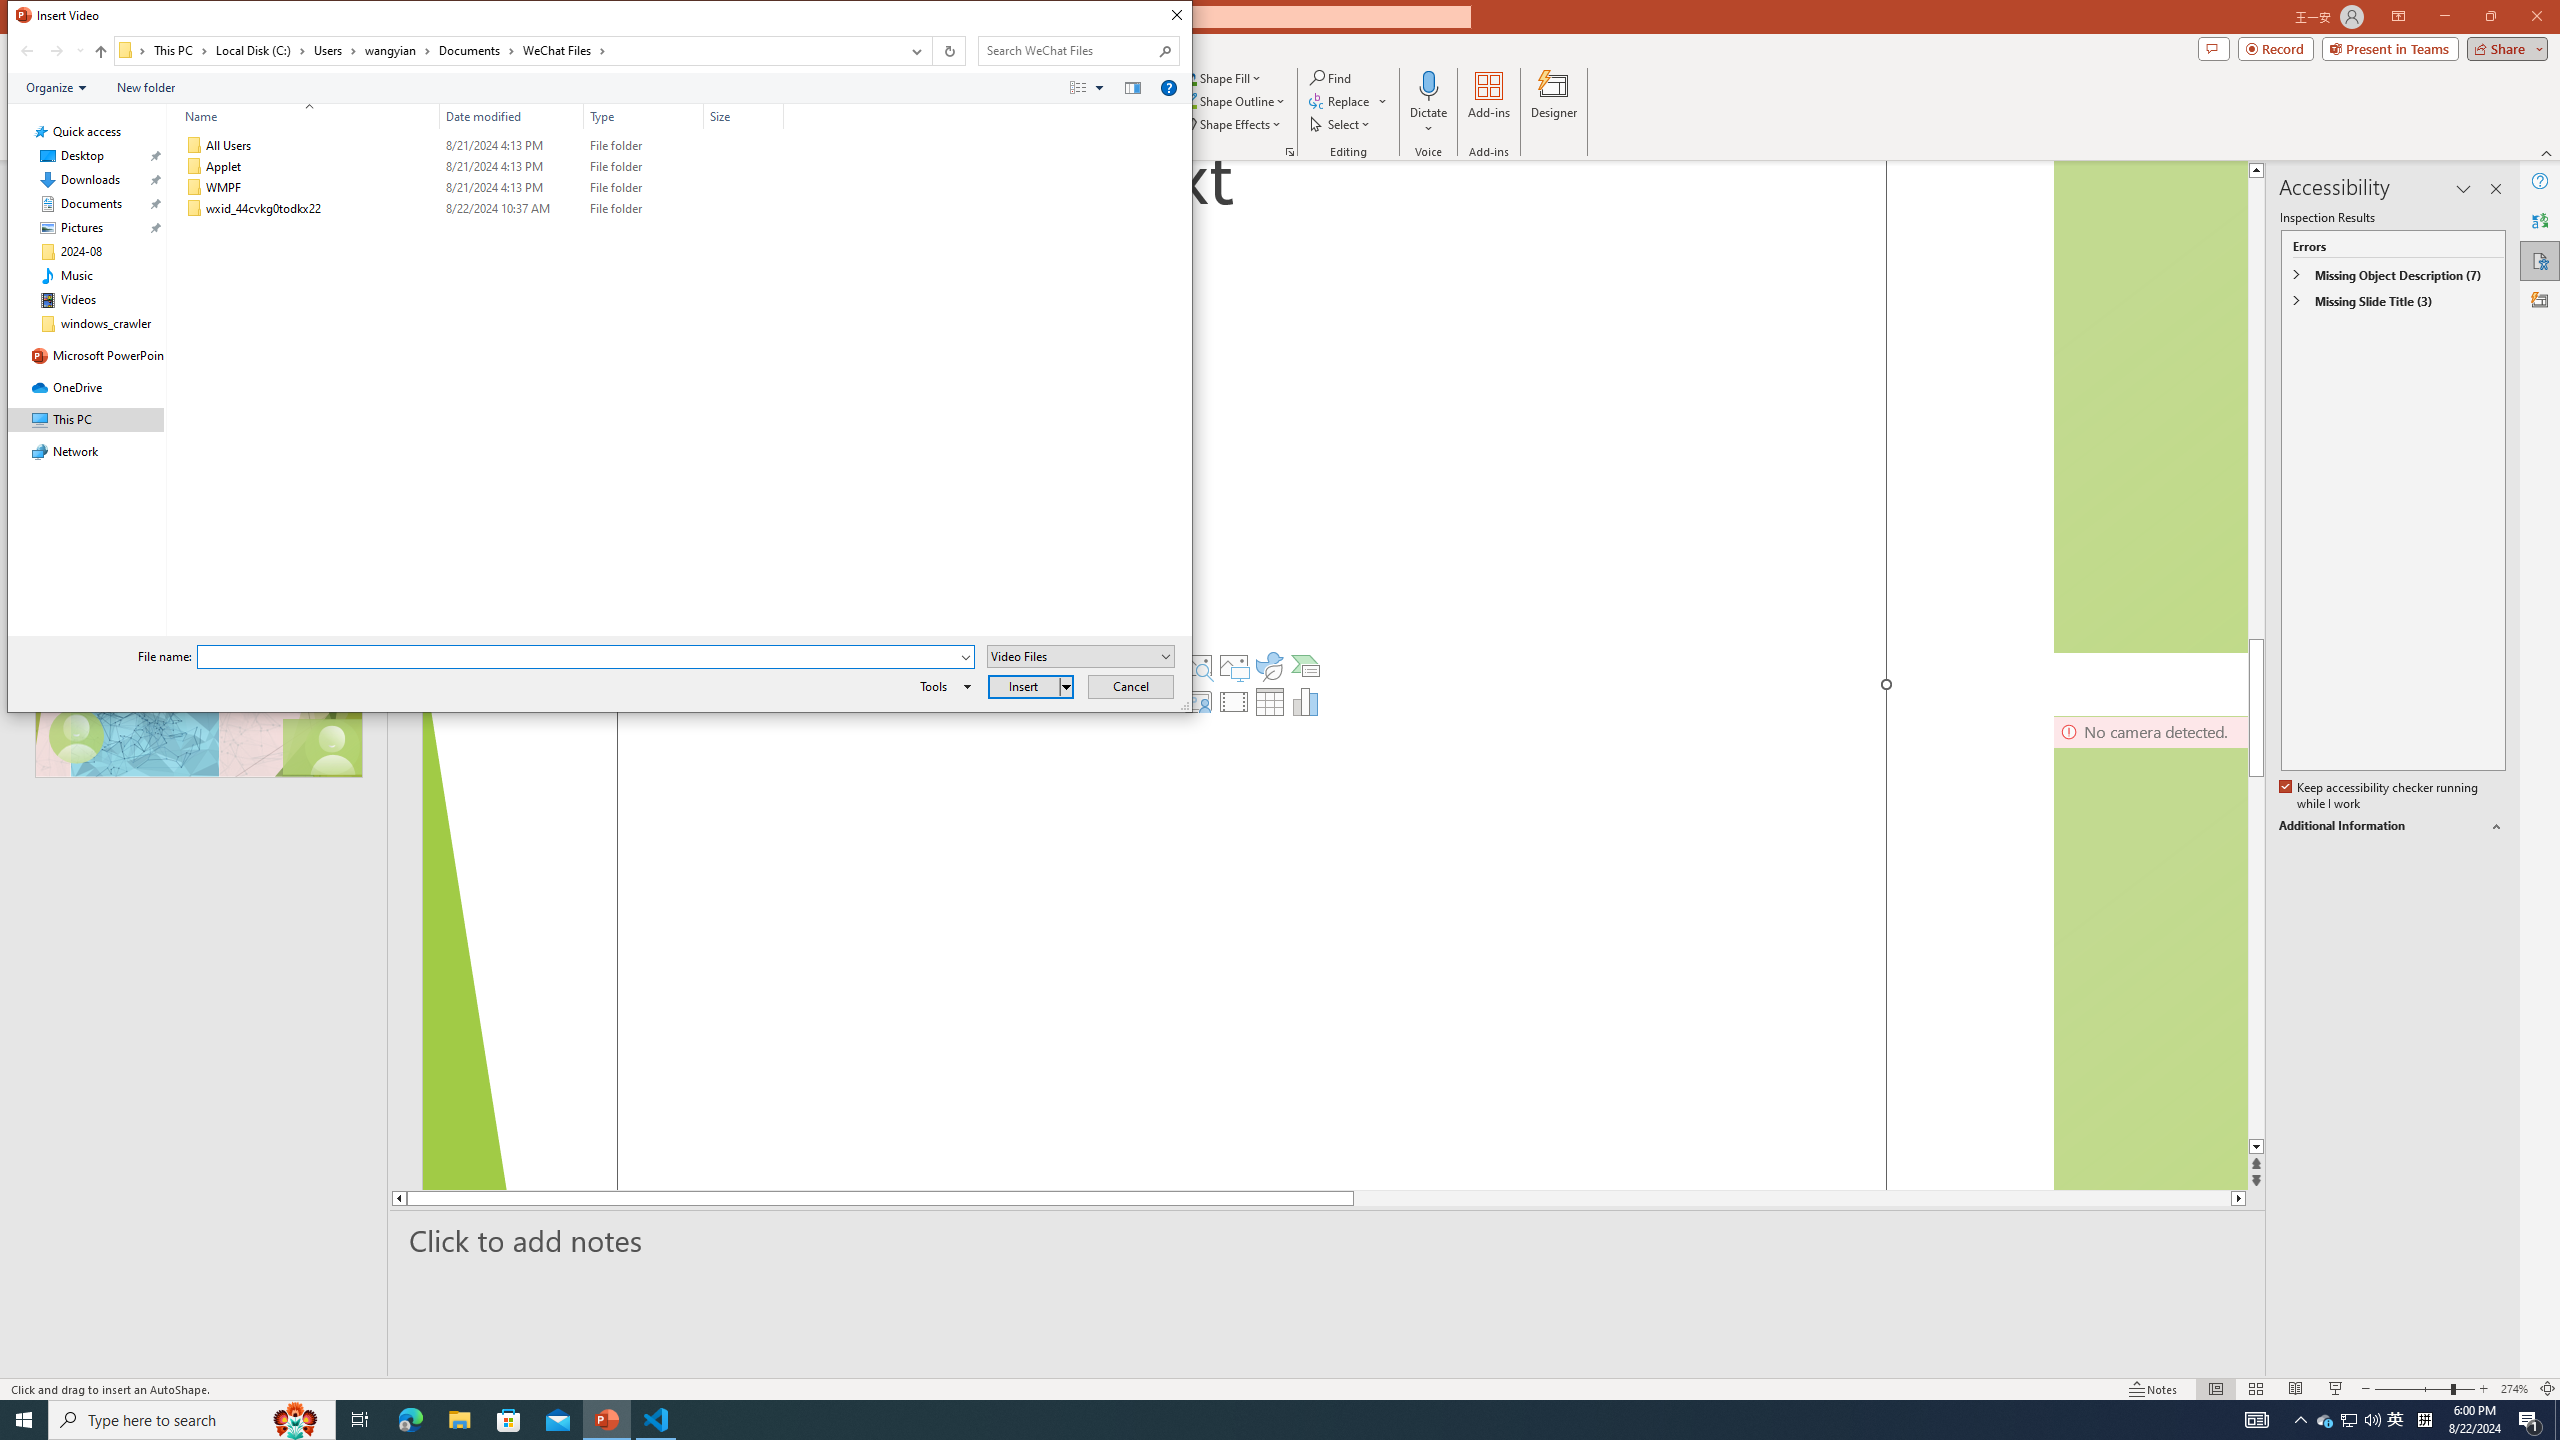 This screenshot has height=1440, width=2560. What do you see at coordinates (512, 116) in the screenshot?
I see `Date modified` at bounding box center [512, 116].